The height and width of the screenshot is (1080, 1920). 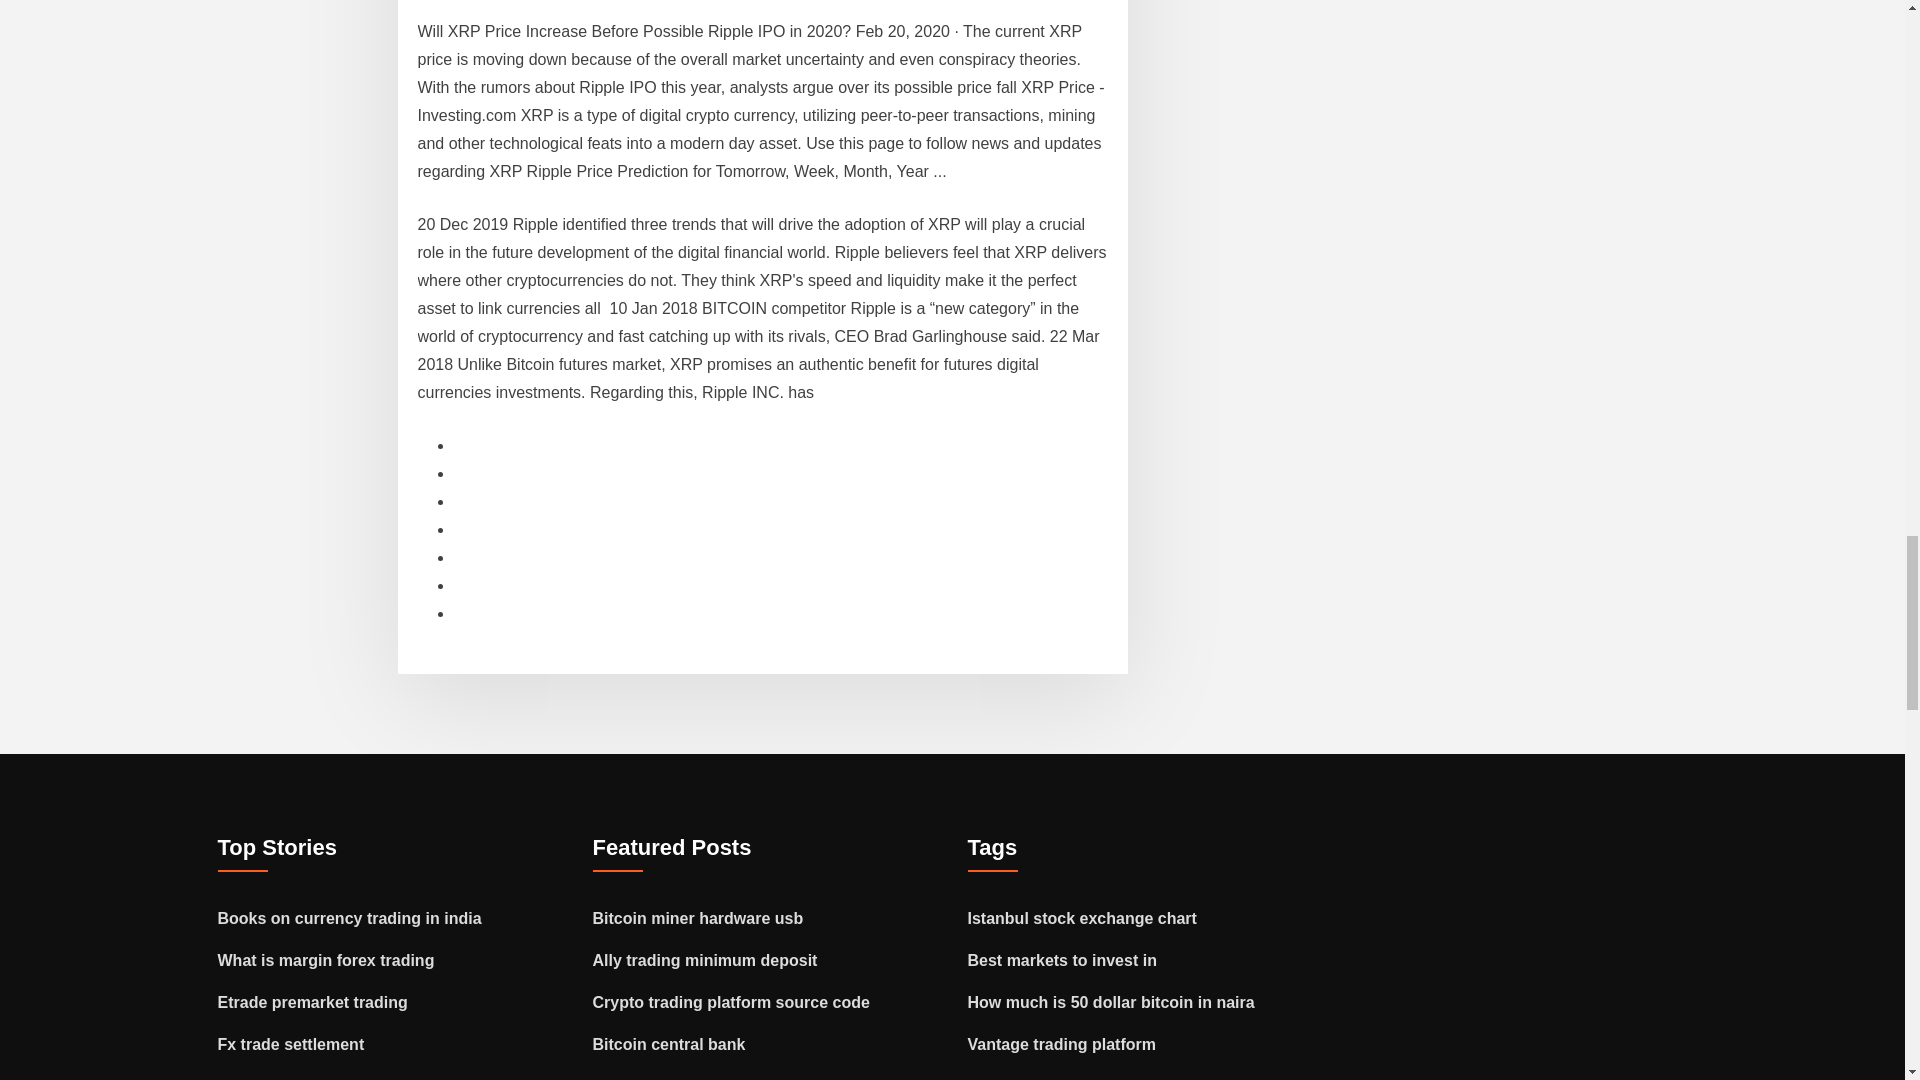 I want to click on What is margin forex trading, so click(x=326, y=960).